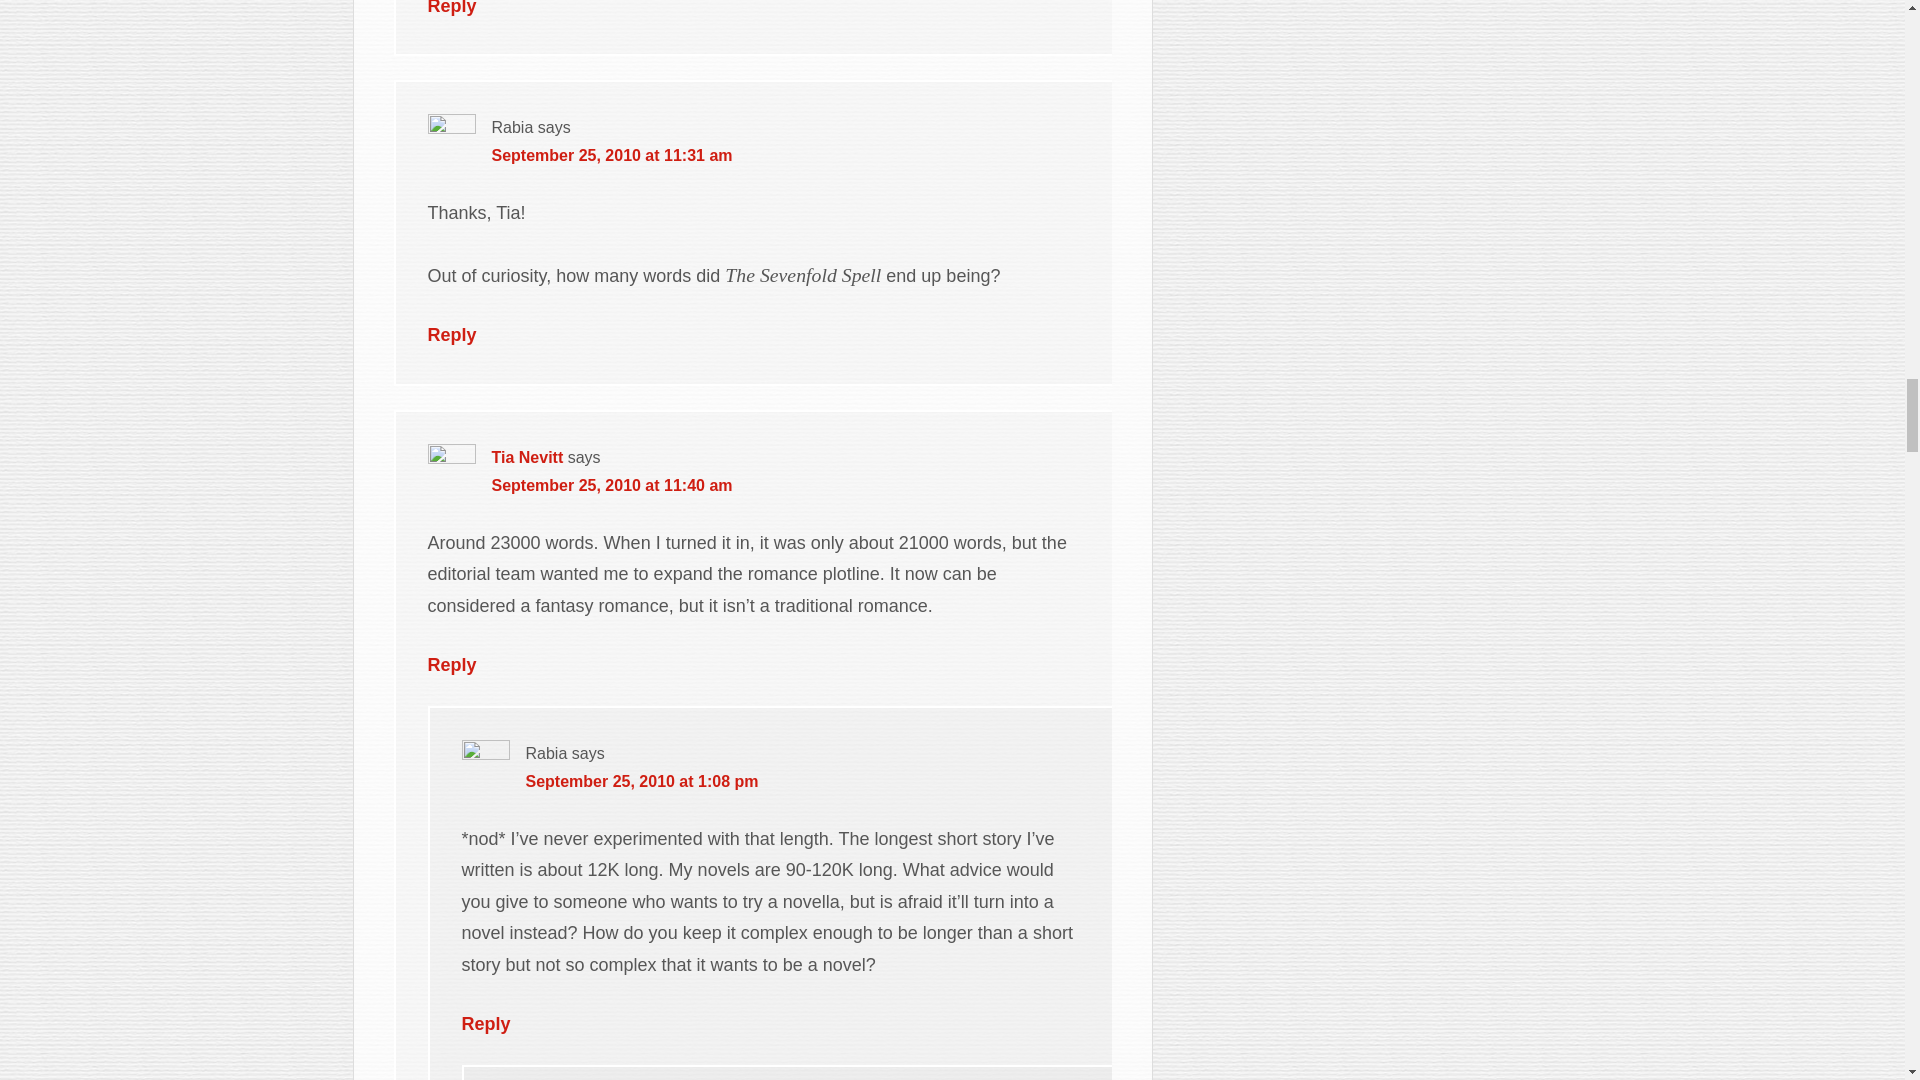 The width and height of the screenshot is (1920, 1080). I want to click on September 25, 2010 at 11:40 am, so click(612, 485).